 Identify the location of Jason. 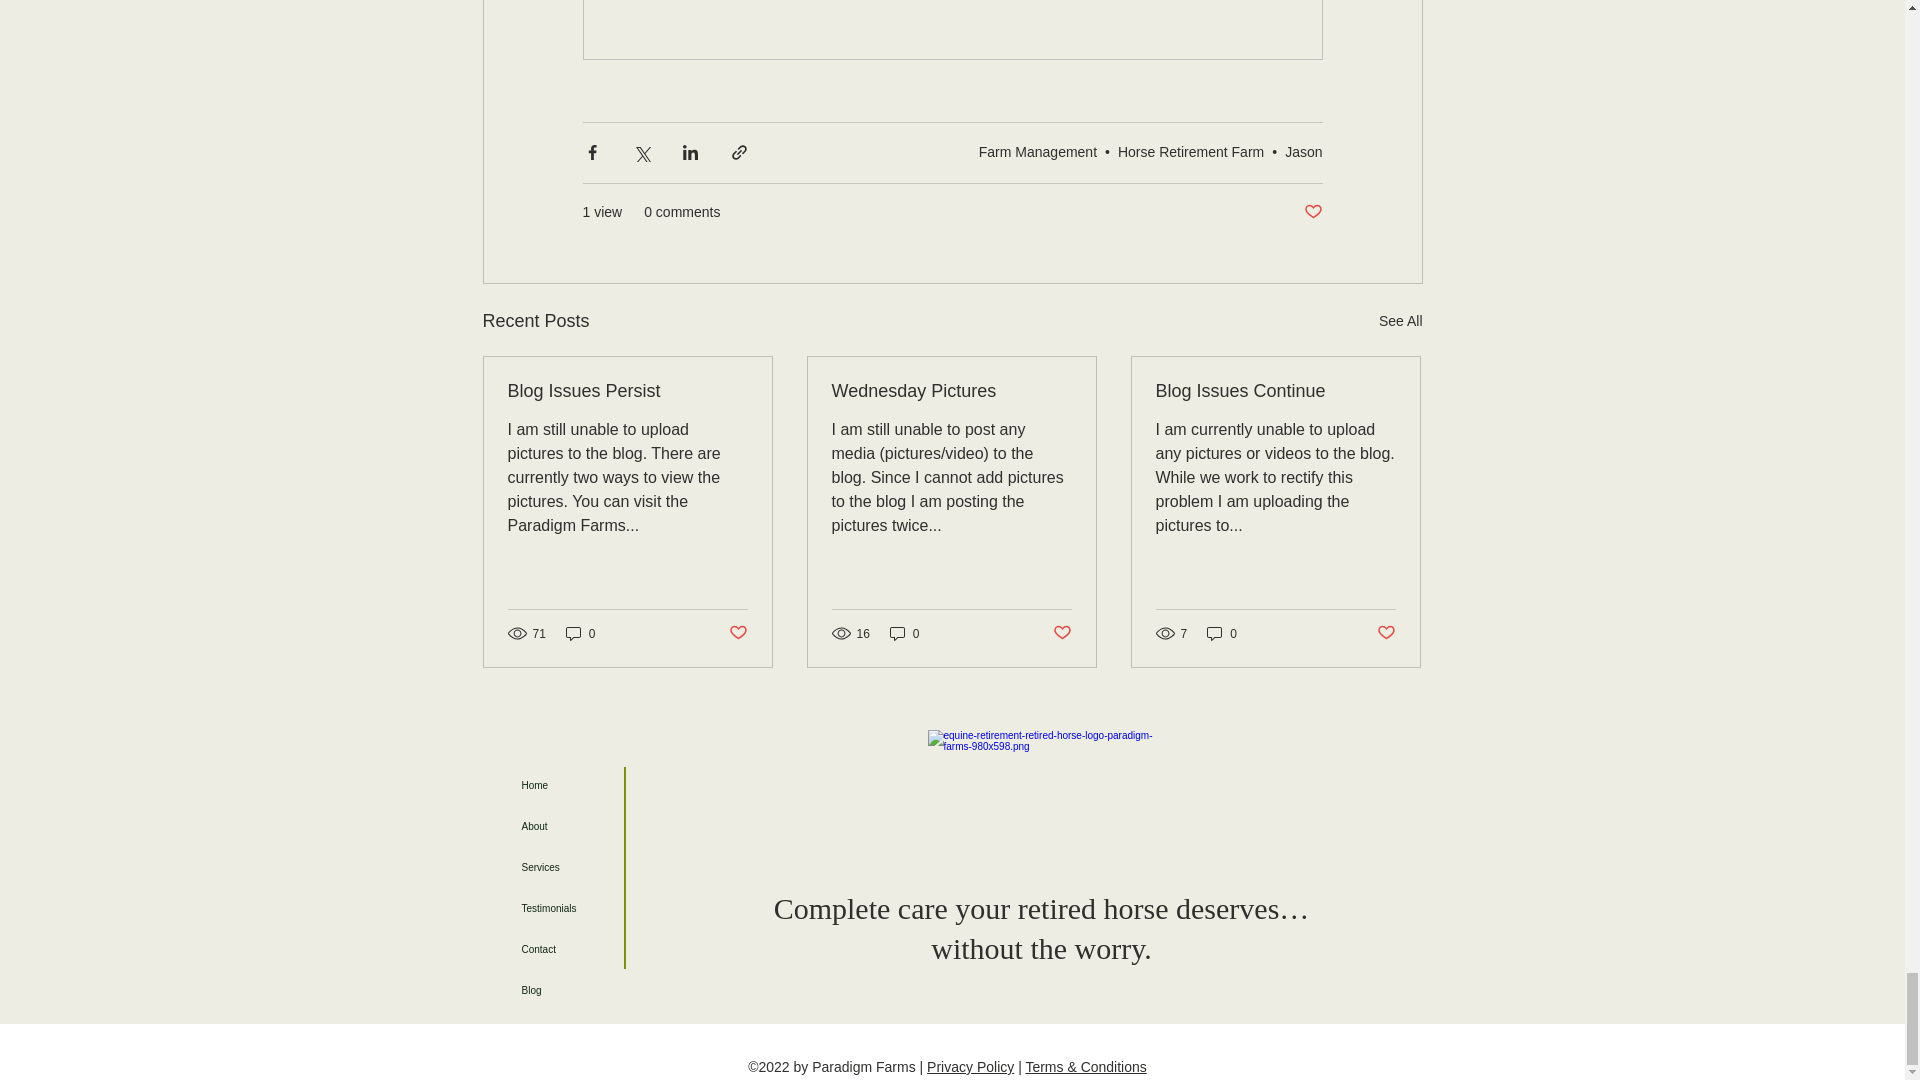
(1303, 151).